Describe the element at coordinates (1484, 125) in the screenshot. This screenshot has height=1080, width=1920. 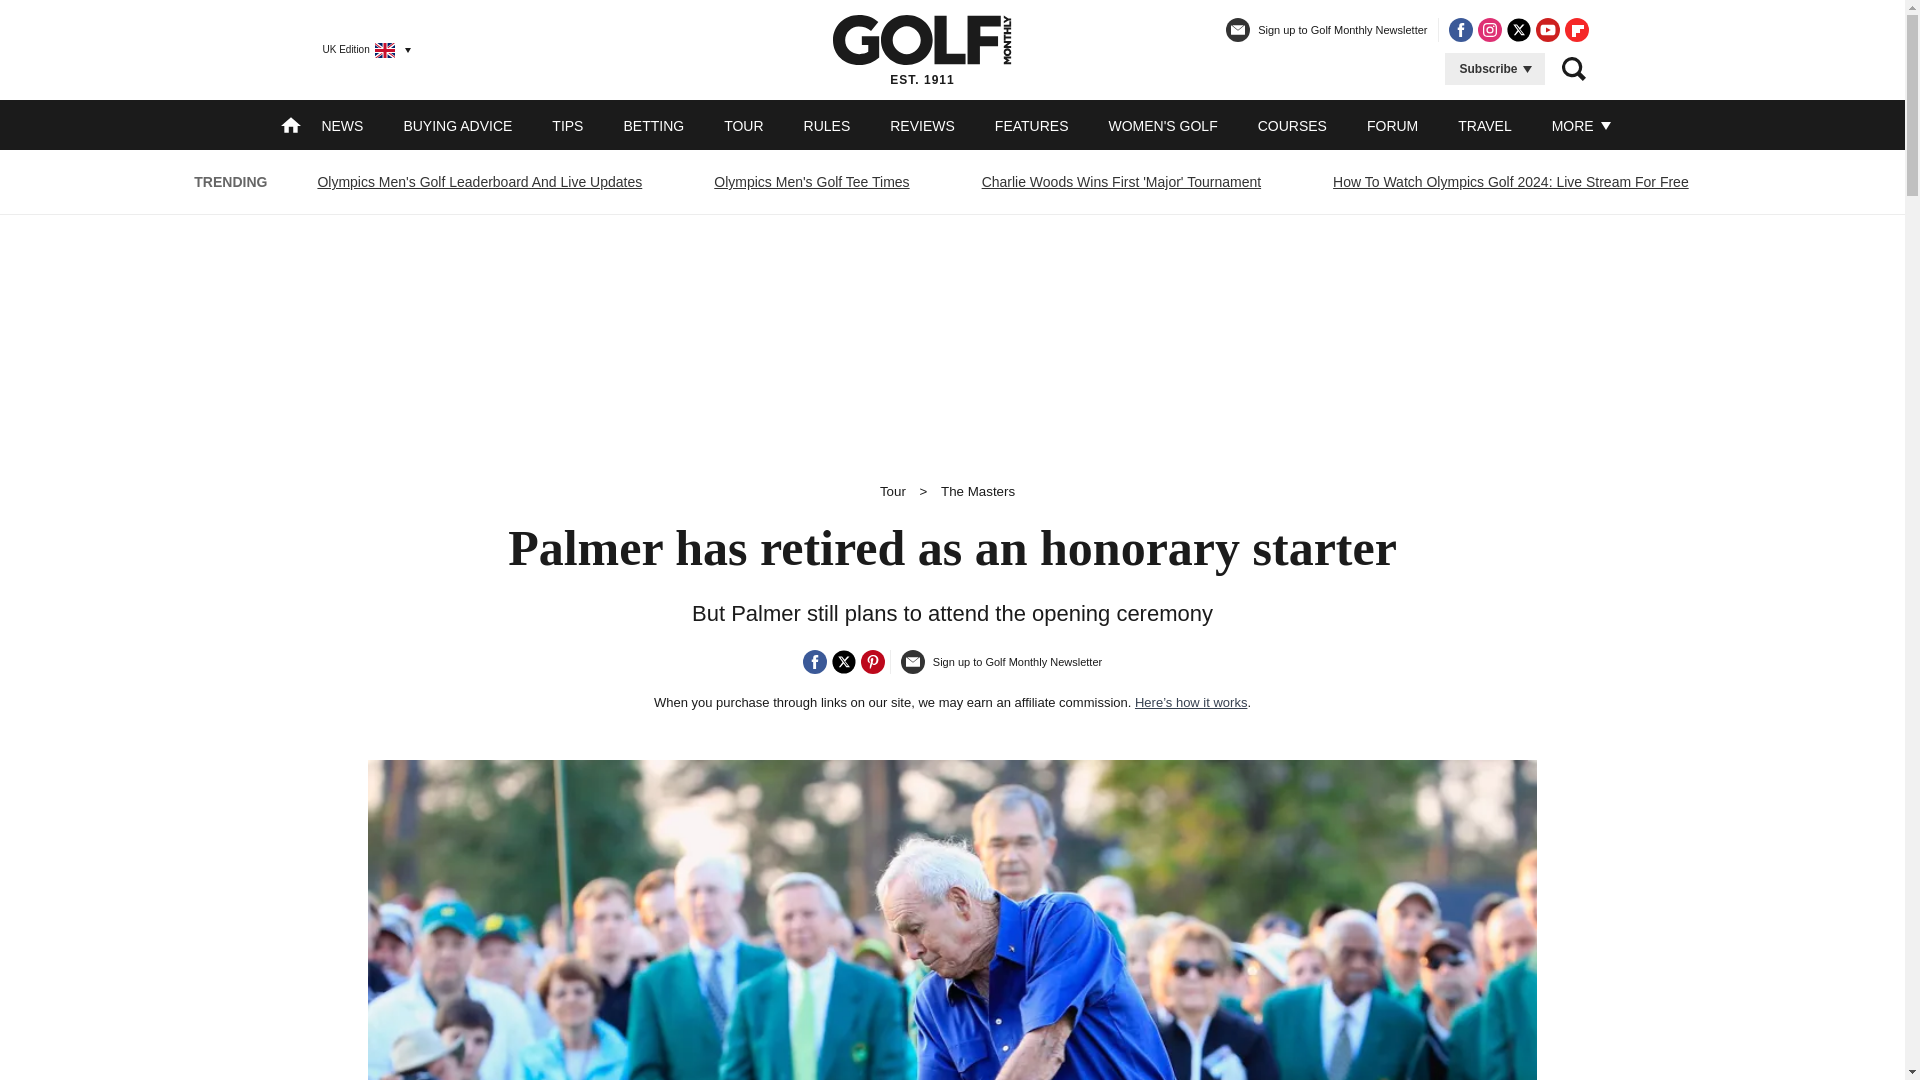
I see `TRAVEL` at that location.